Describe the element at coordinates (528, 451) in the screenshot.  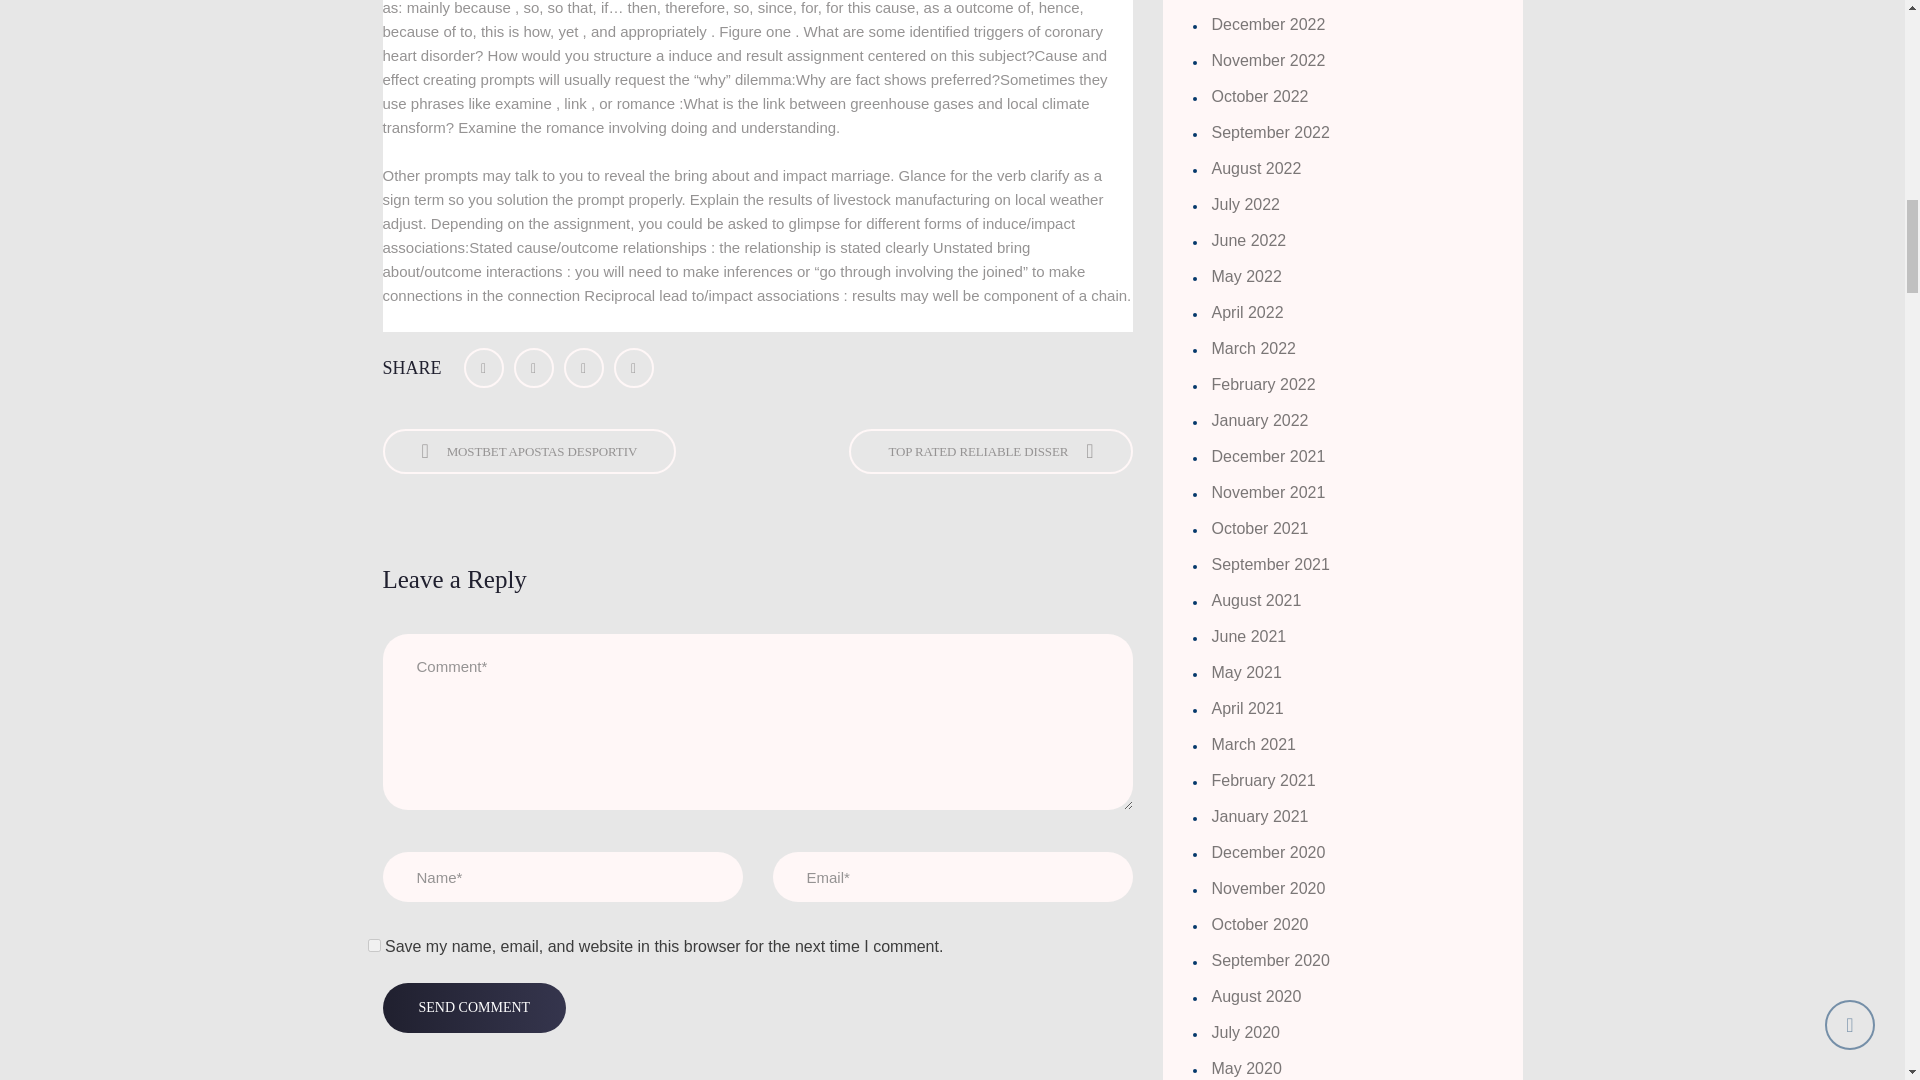
I see `MOSTBET APOSTAS DESPORTIV` at that location.